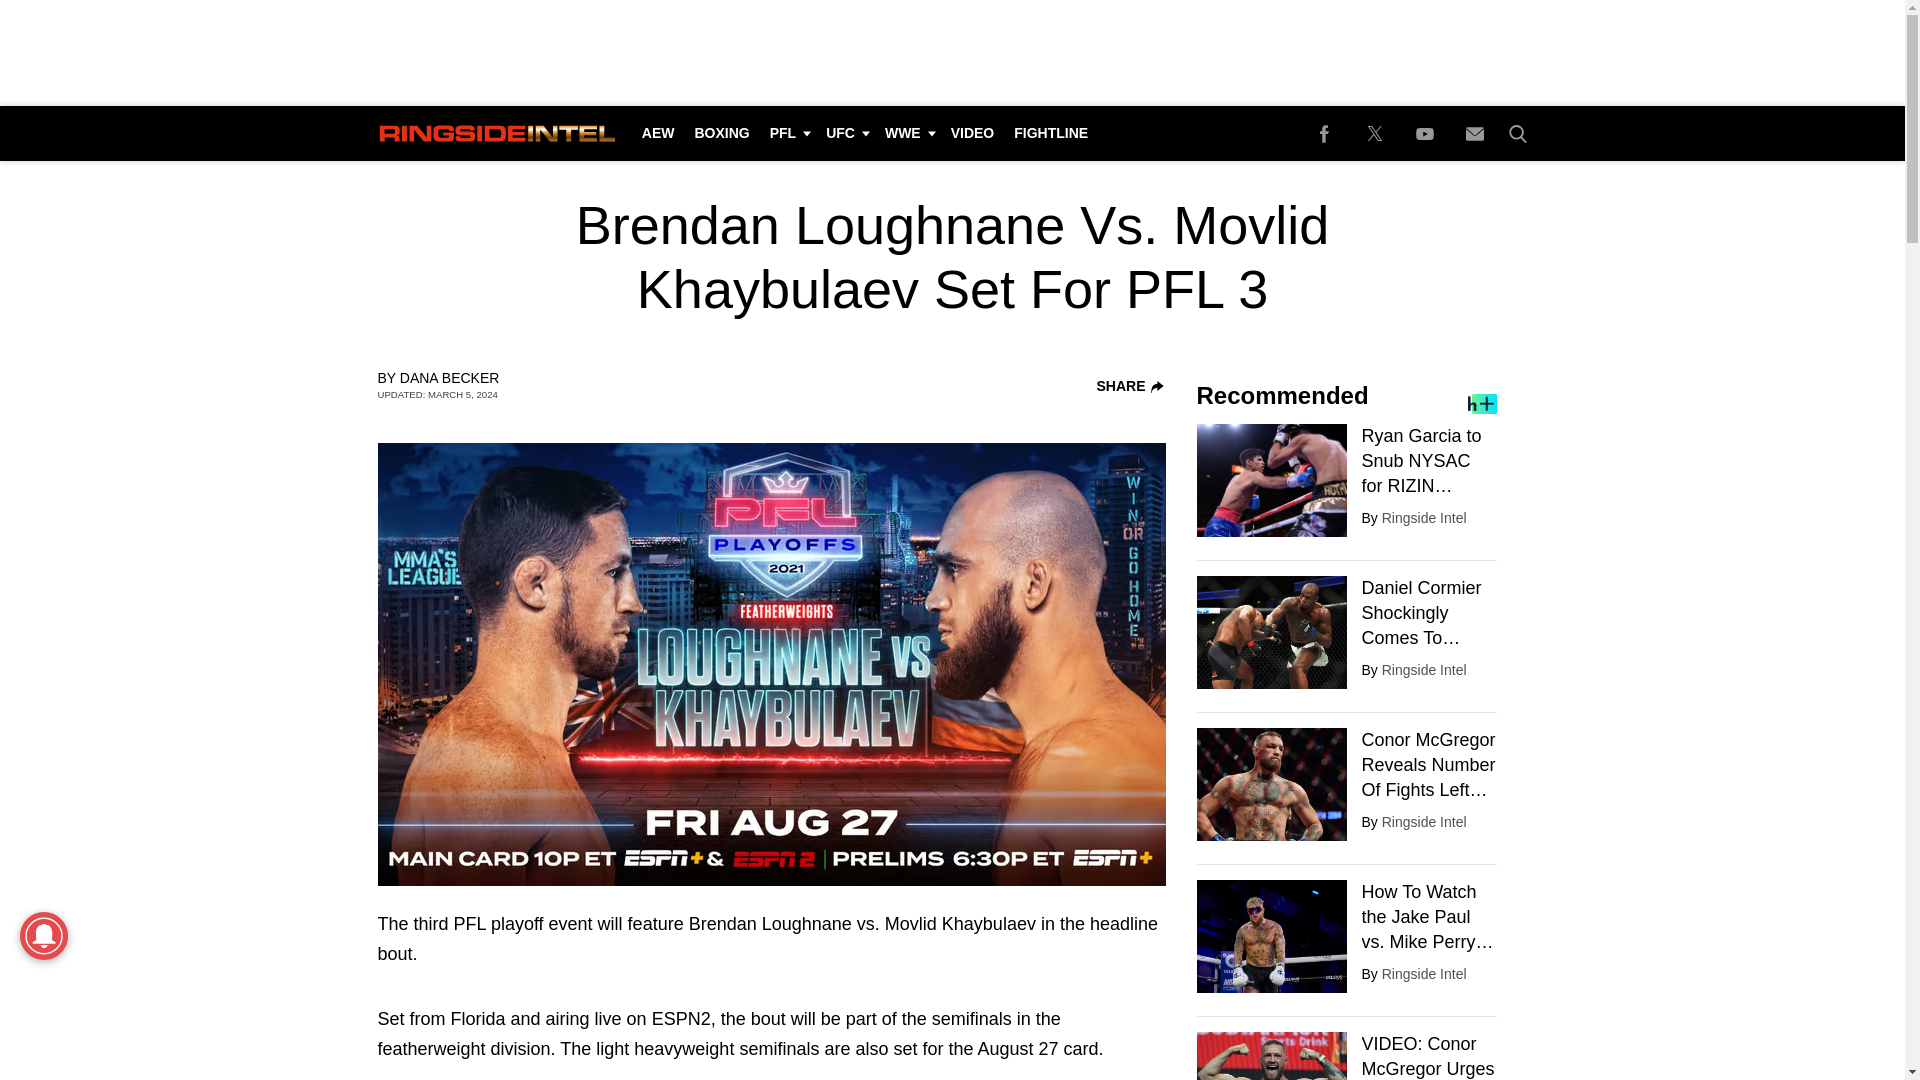 Image resolution: width=1920 pixels, height=1080 pixels. What do you see at coordinates (449, 378) in the screenshot?
I see `DANA BECKER` at bounding box center [449, 378].